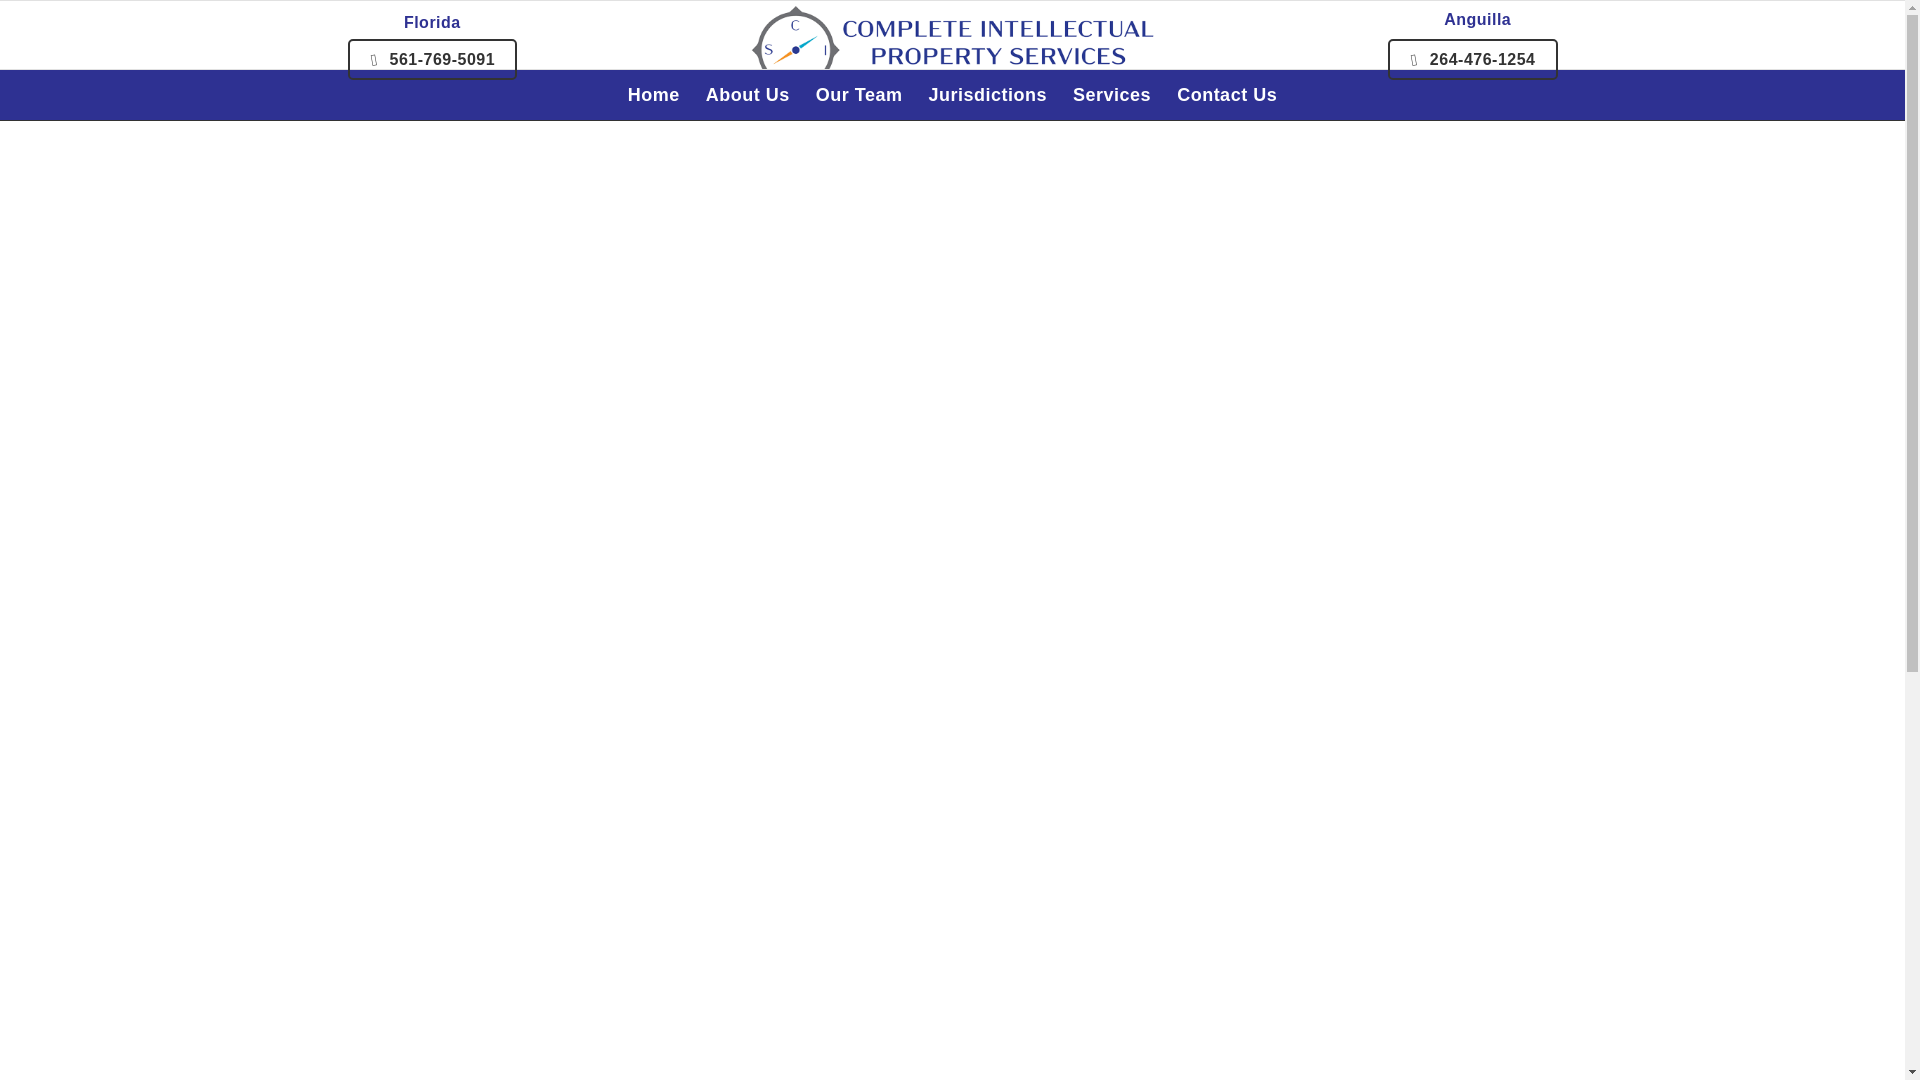 Image resolution: width=1920 pixels, height=1080 pixels. I want to click on Our Team, so click(858, 94).